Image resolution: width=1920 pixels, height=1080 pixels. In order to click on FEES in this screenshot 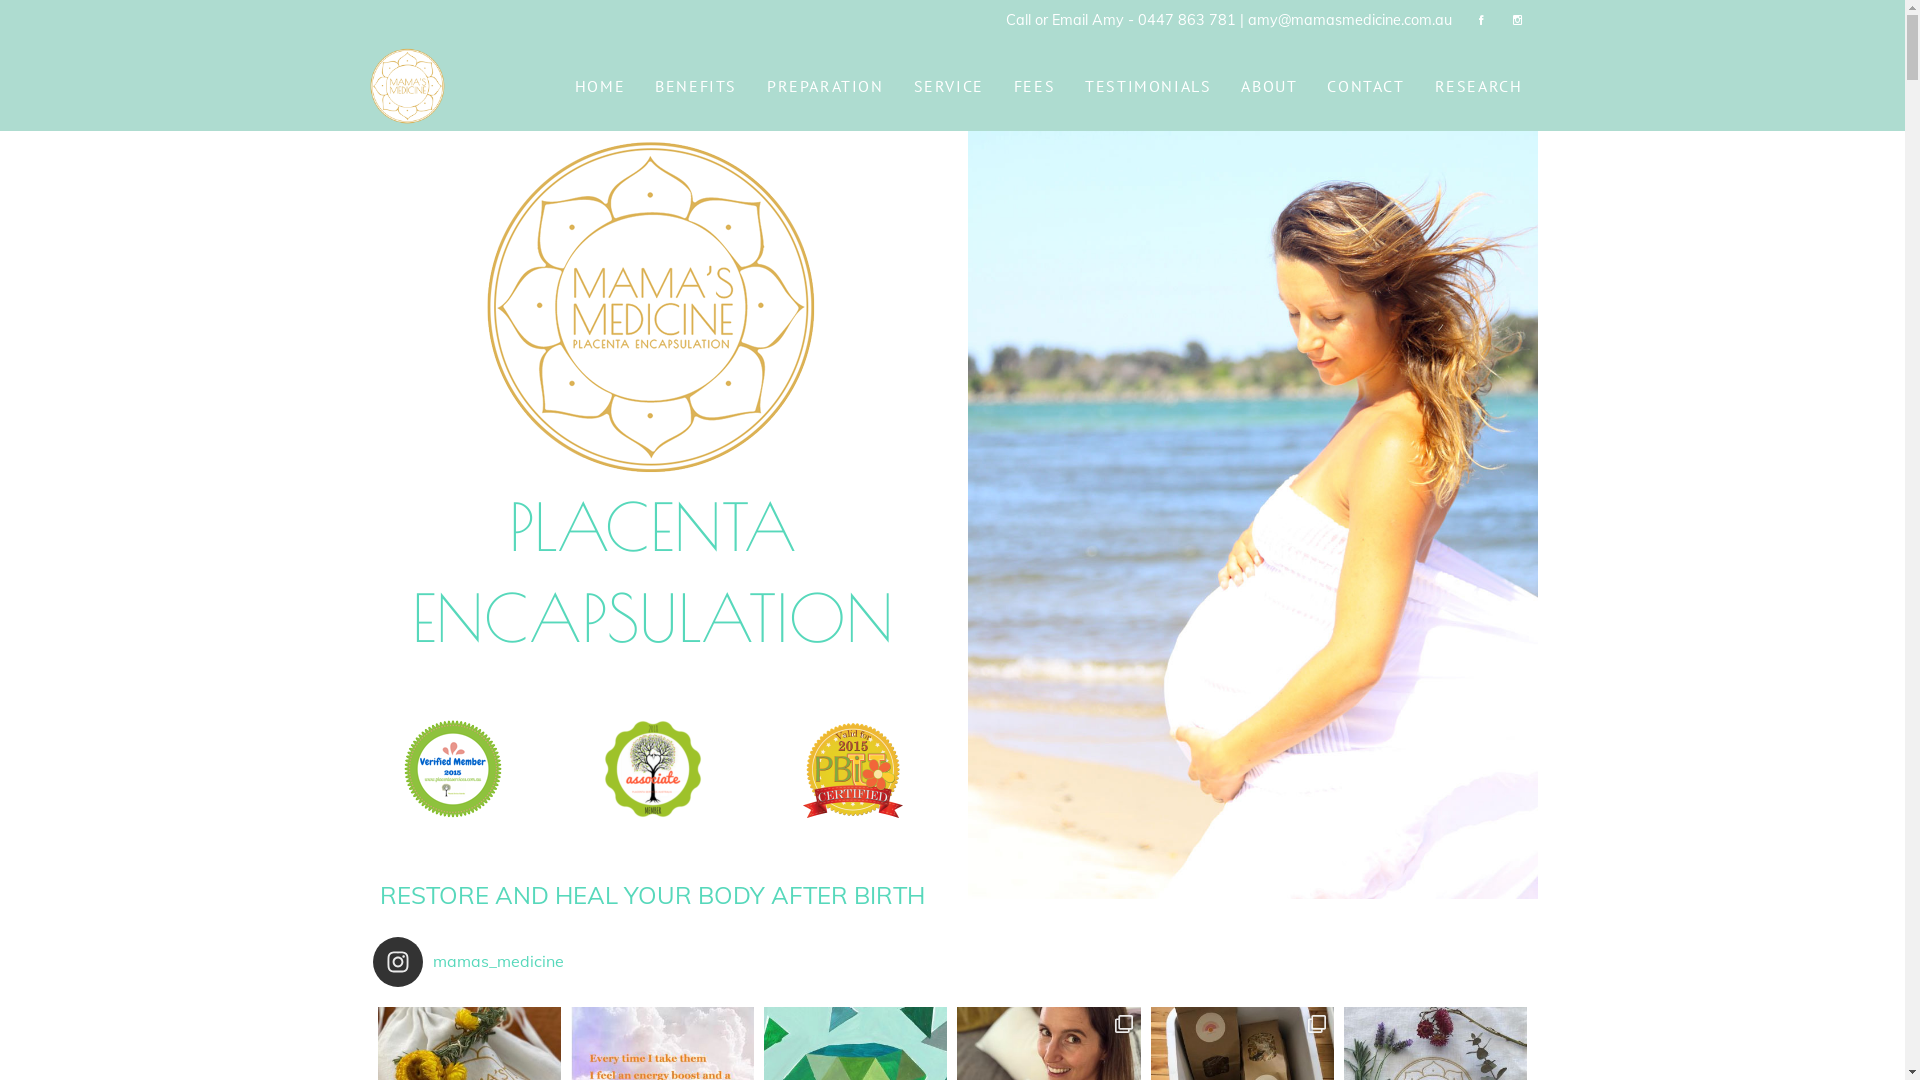, I will do `click(1034, 86)`.